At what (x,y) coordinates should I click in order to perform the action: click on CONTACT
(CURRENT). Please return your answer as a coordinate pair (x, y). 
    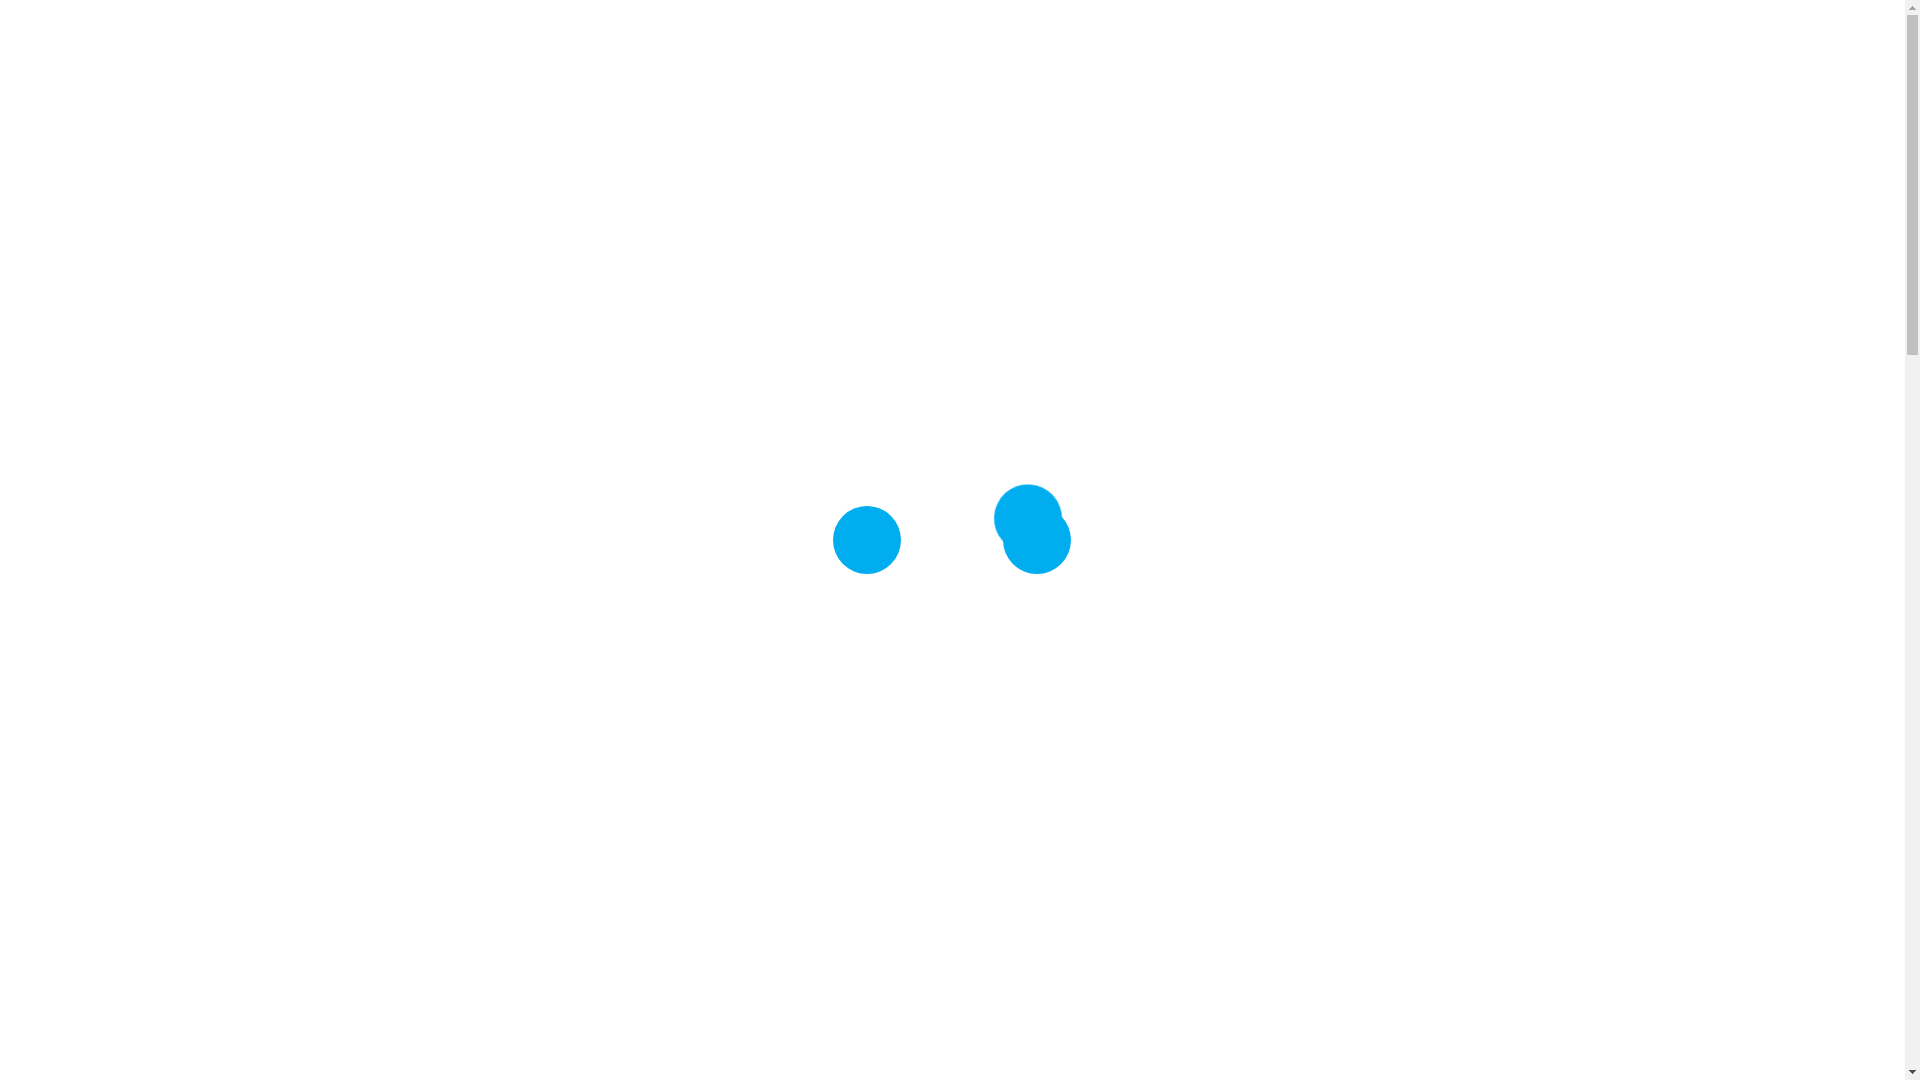
    Looking at the image, I should click on (1460, 40).